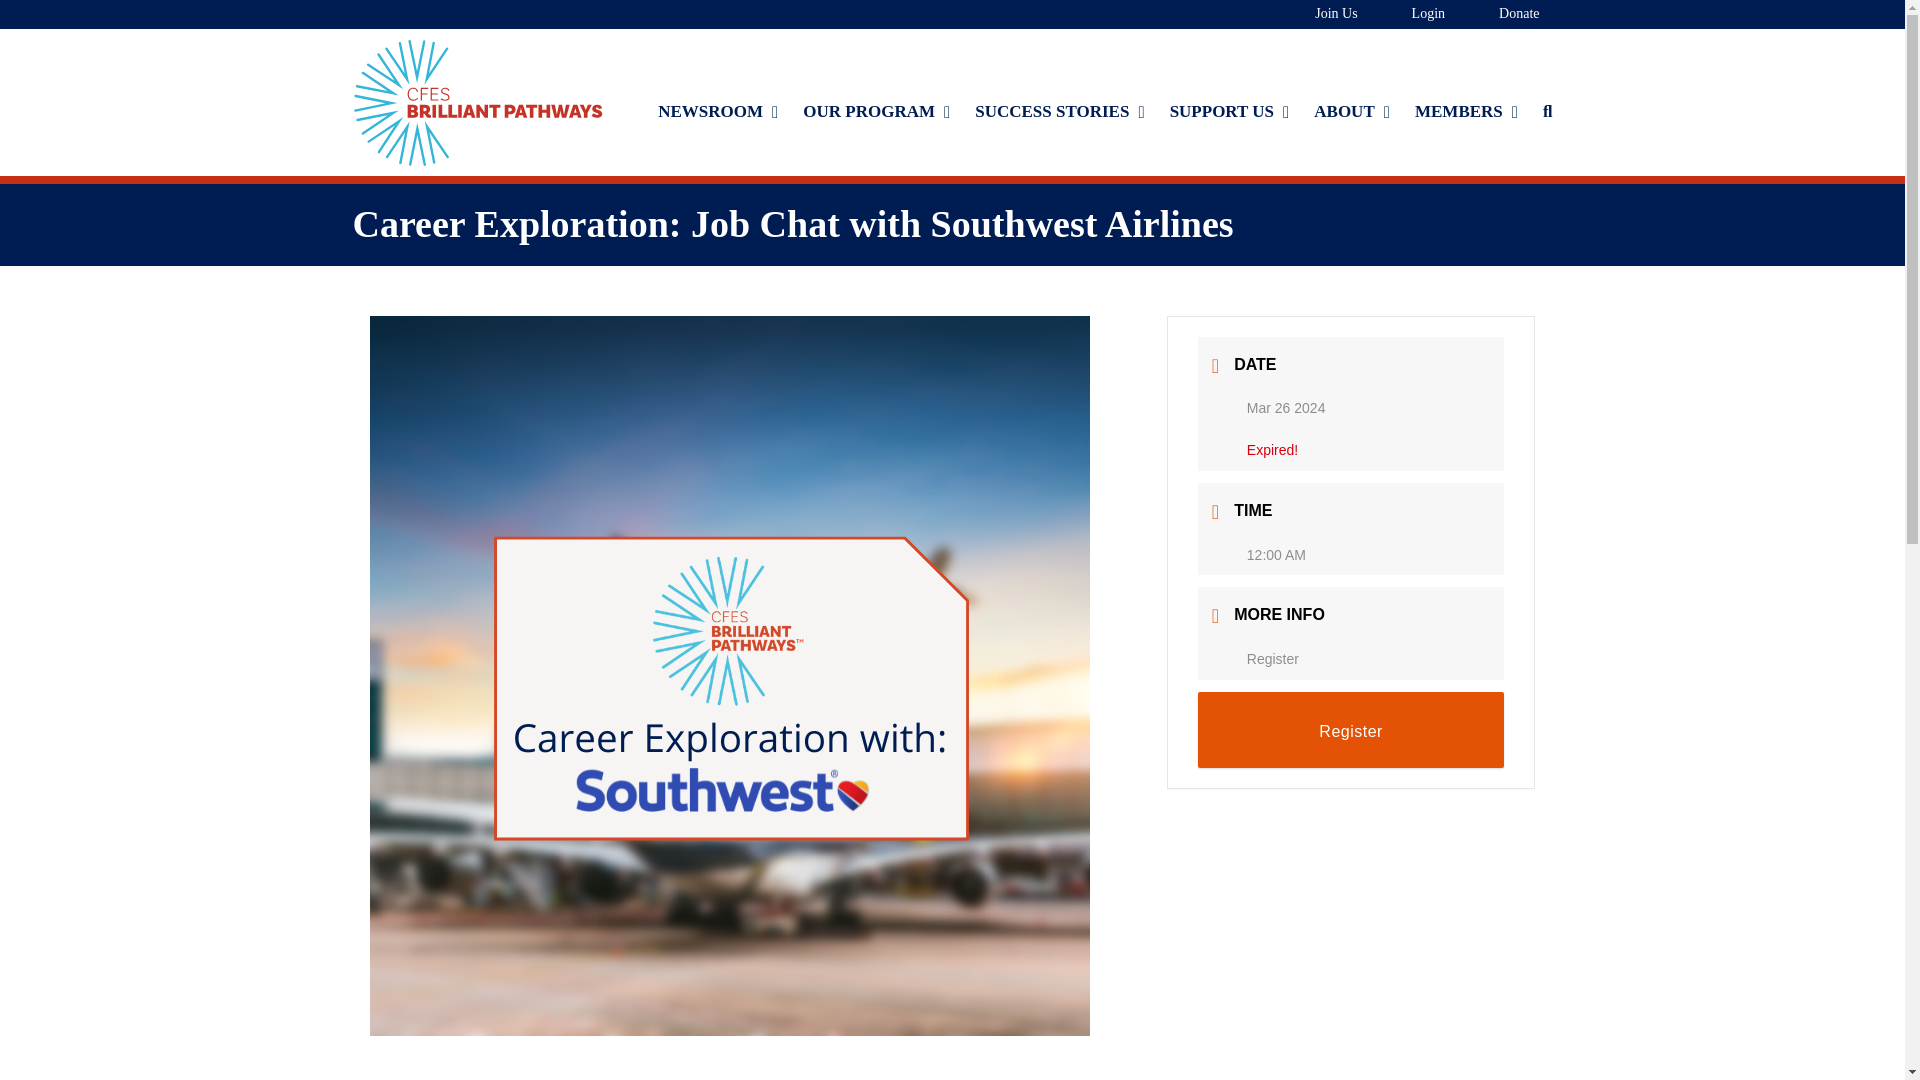  I want to click on SUCCESS STORIES, so click(1060, 112).